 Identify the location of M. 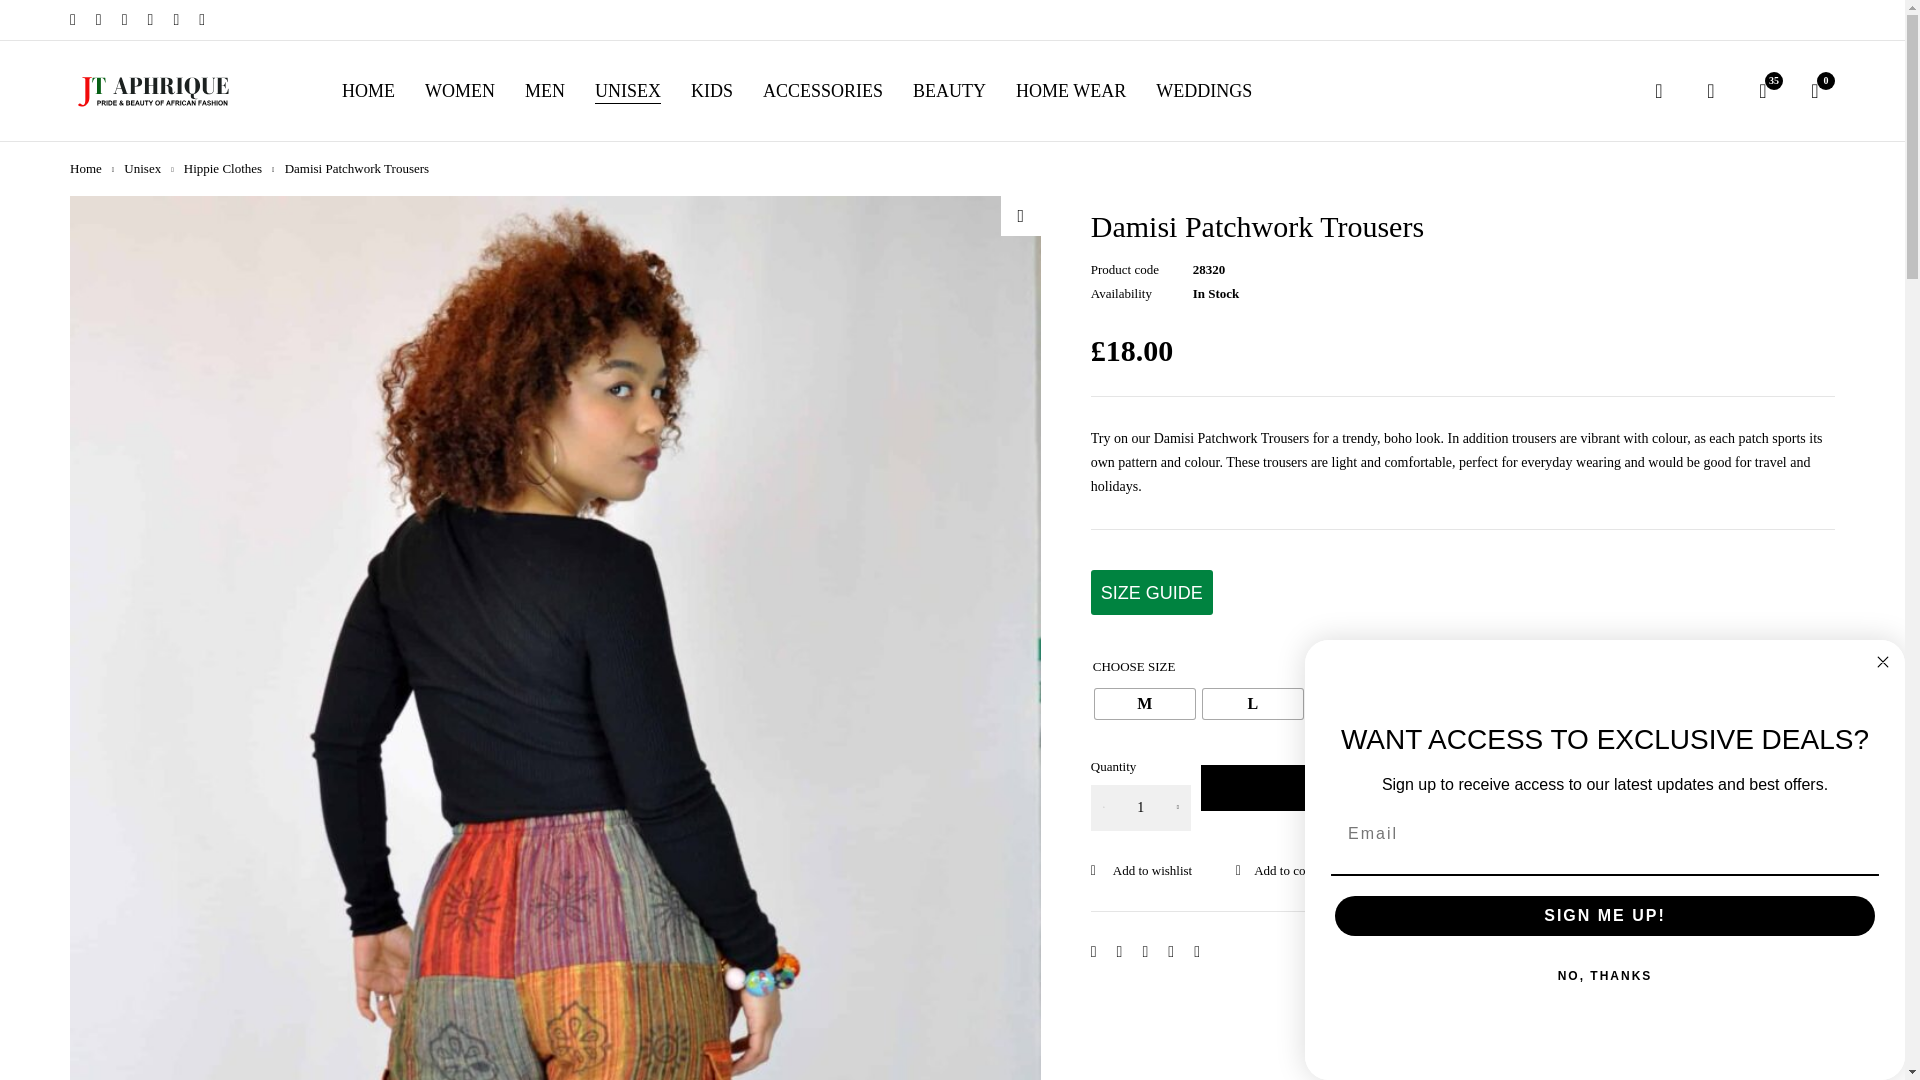
(1144, 704).